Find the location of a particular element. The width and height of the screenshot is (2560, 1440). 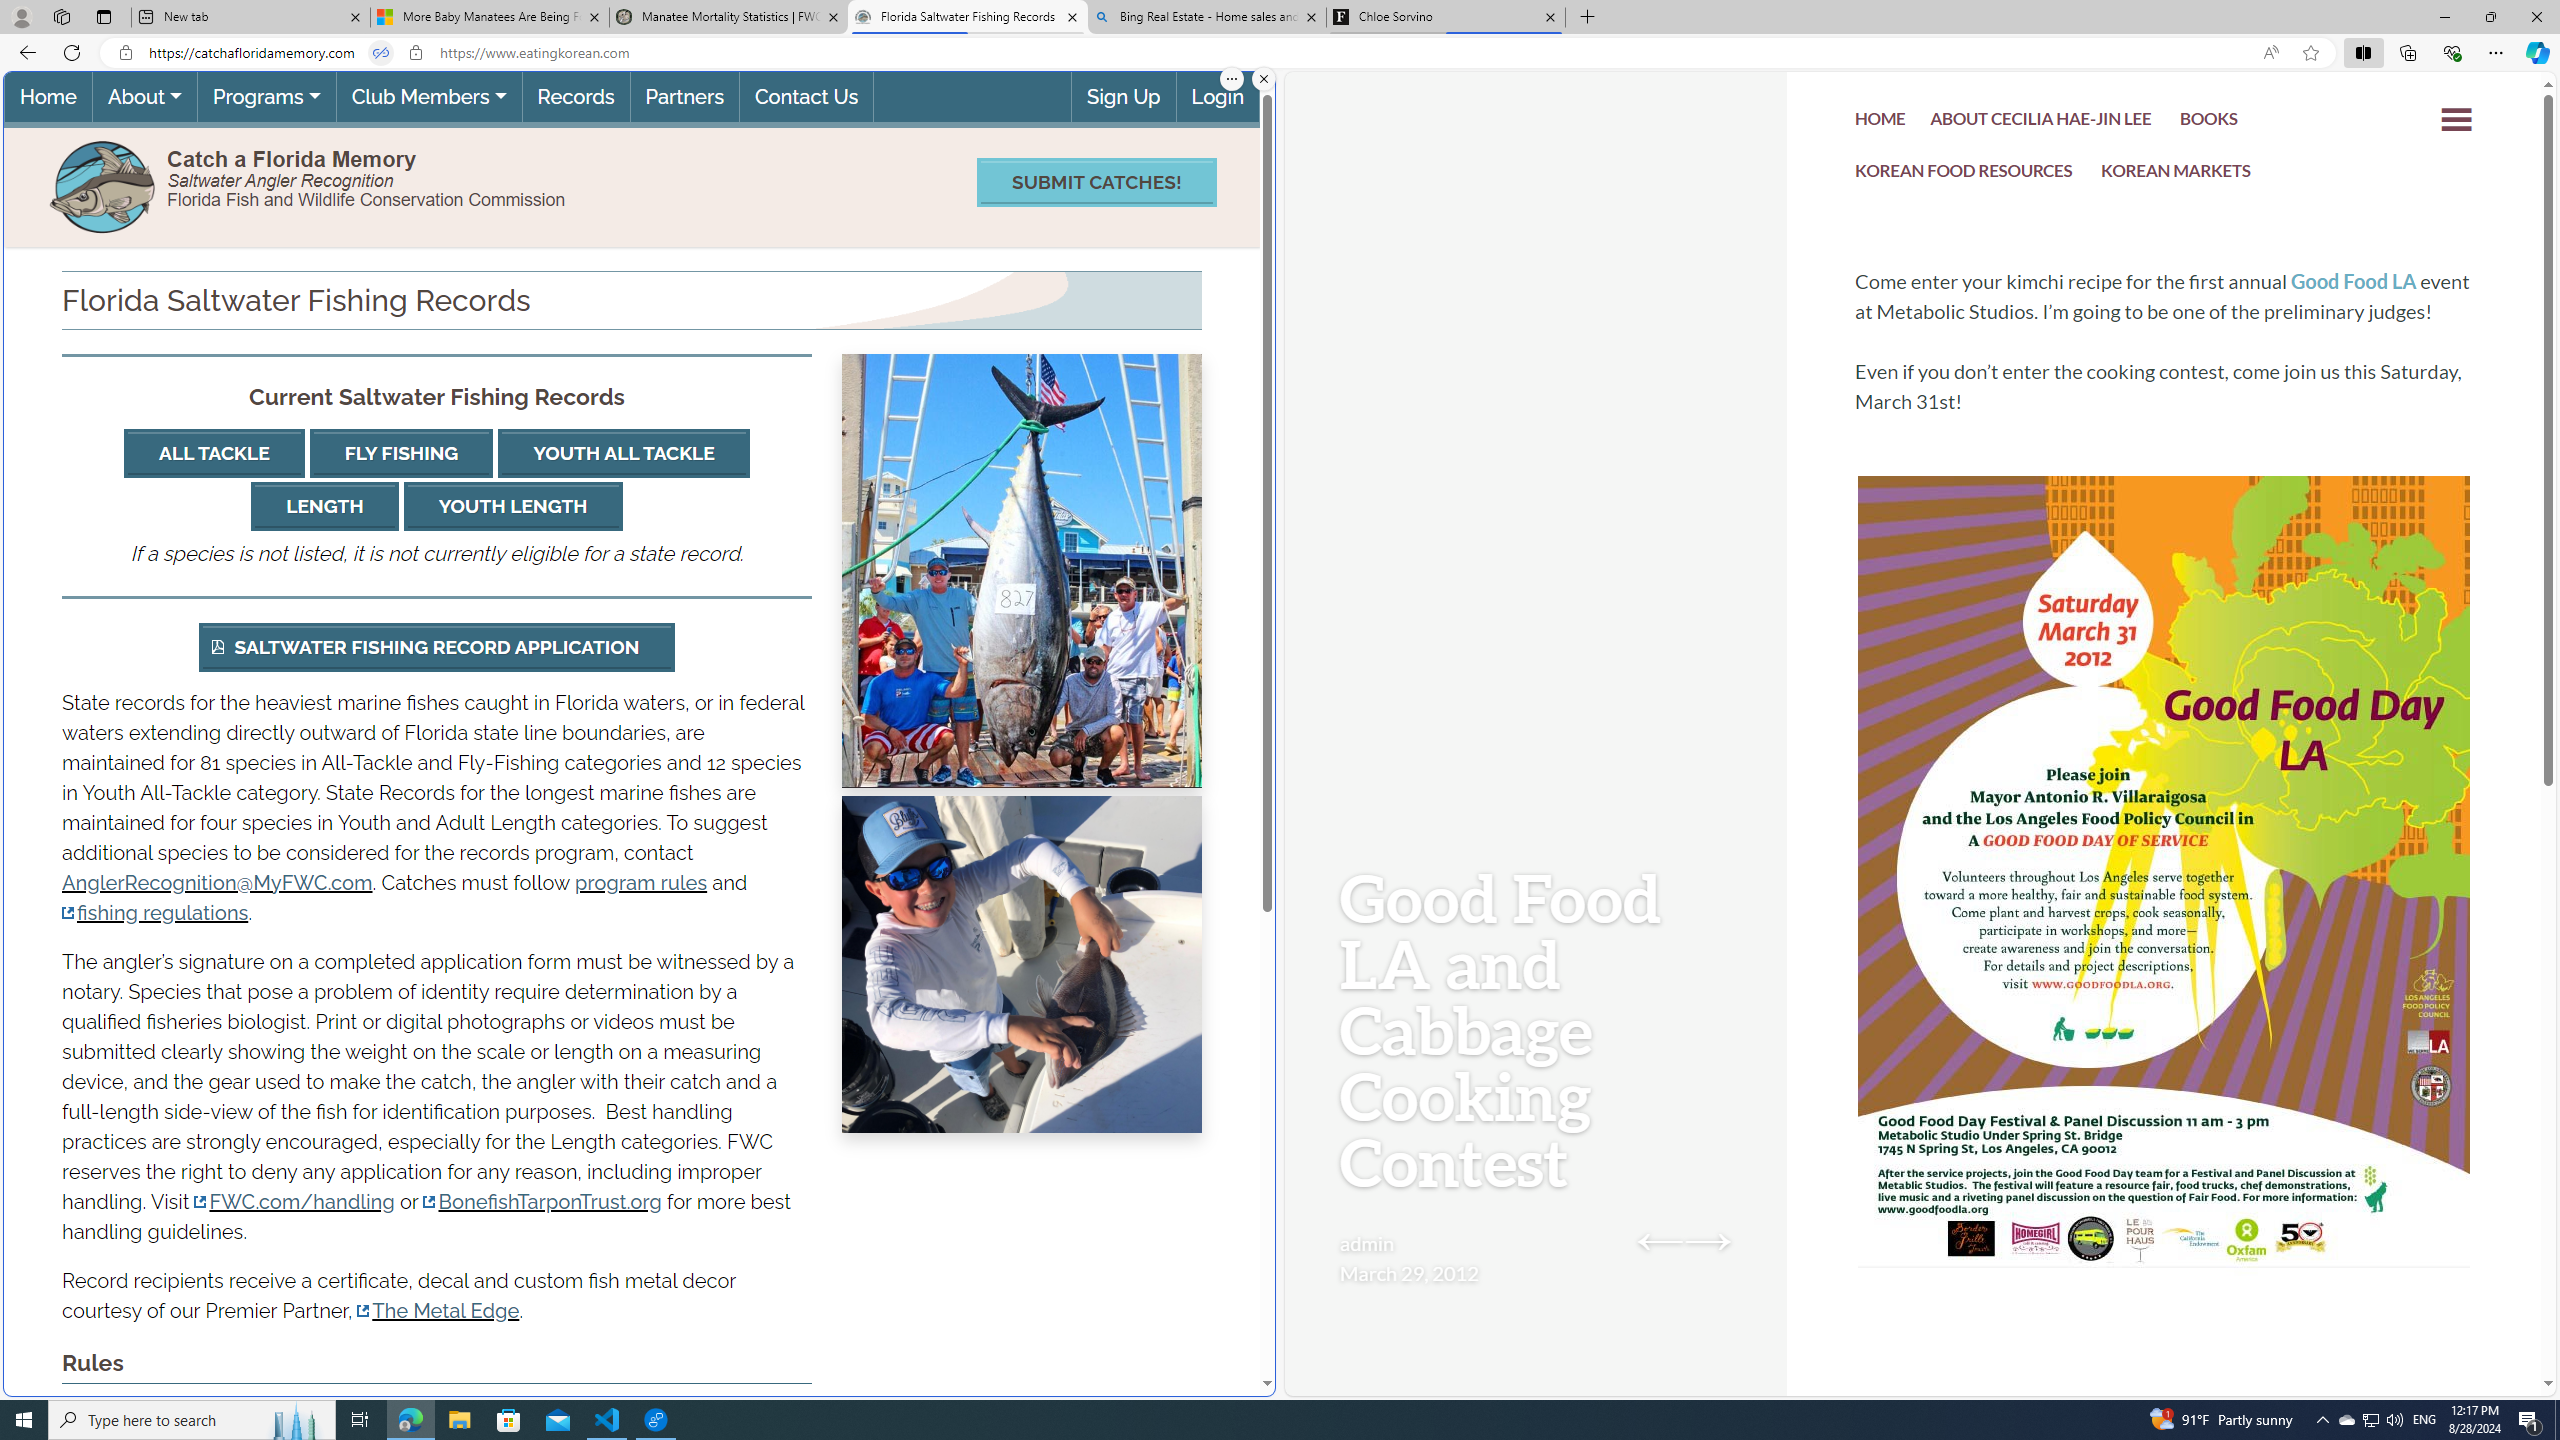

SUBMIT CATCHES! is located at coordinates (1096, 182).